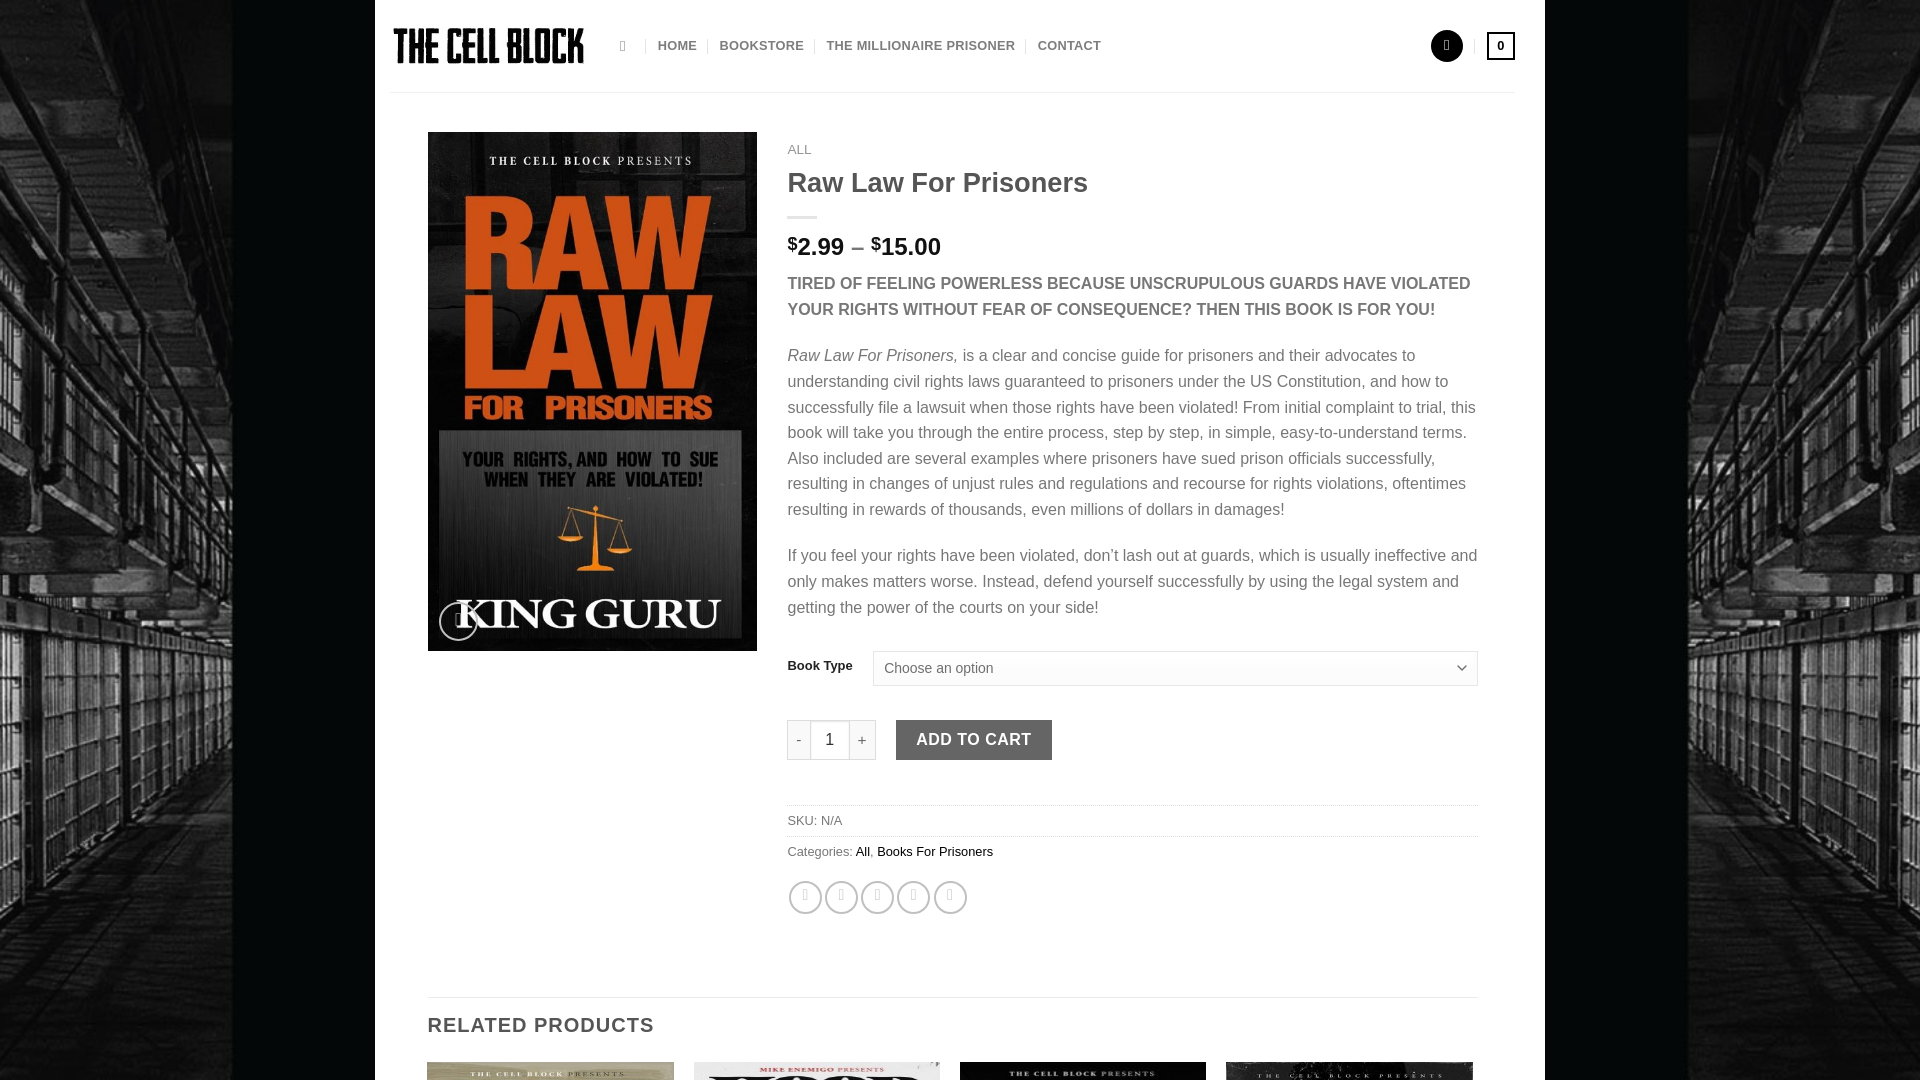 The width and height of the screenshot is (1920, 1080). What do you see at coordinates (934, 850) in the screenshot?
I see `Books For Prisoners` at bounding box center [934, 850].